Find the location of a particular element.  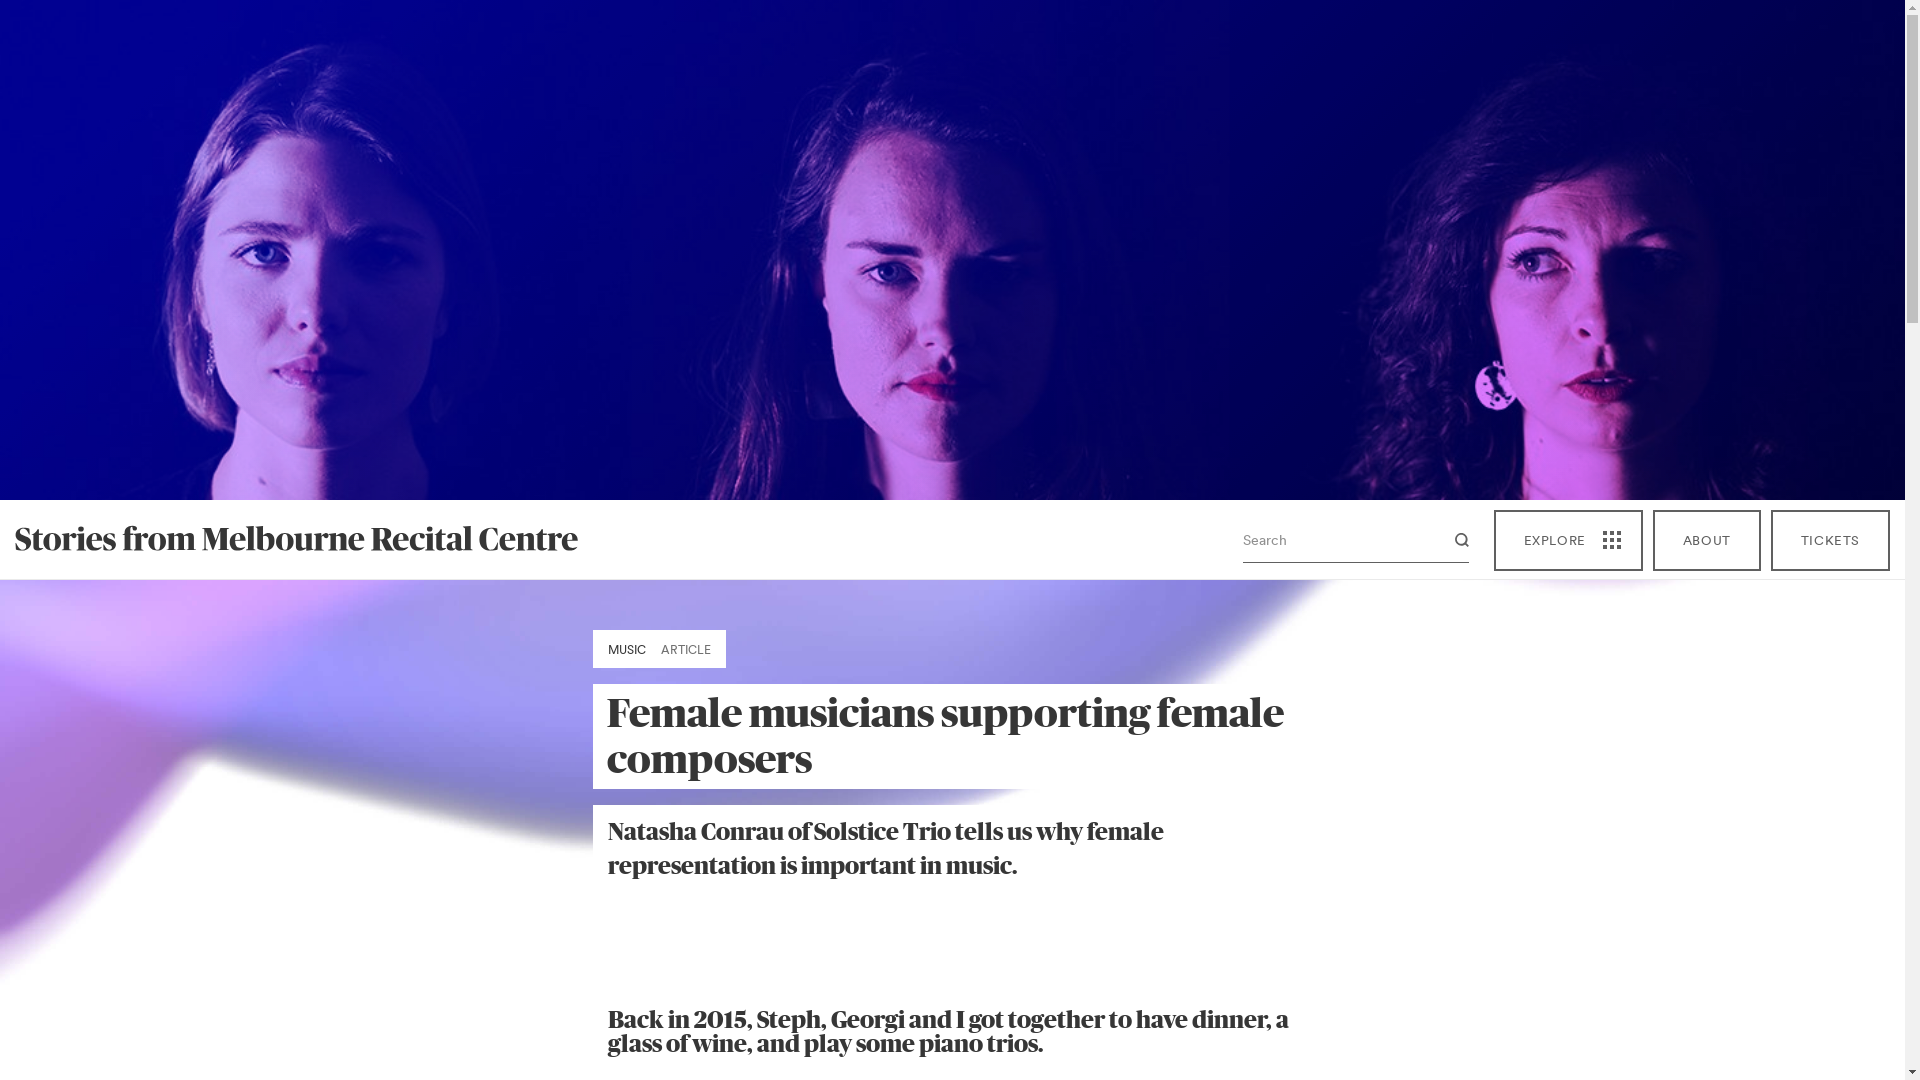

TICKETS is located at coordinates (1830, 540).